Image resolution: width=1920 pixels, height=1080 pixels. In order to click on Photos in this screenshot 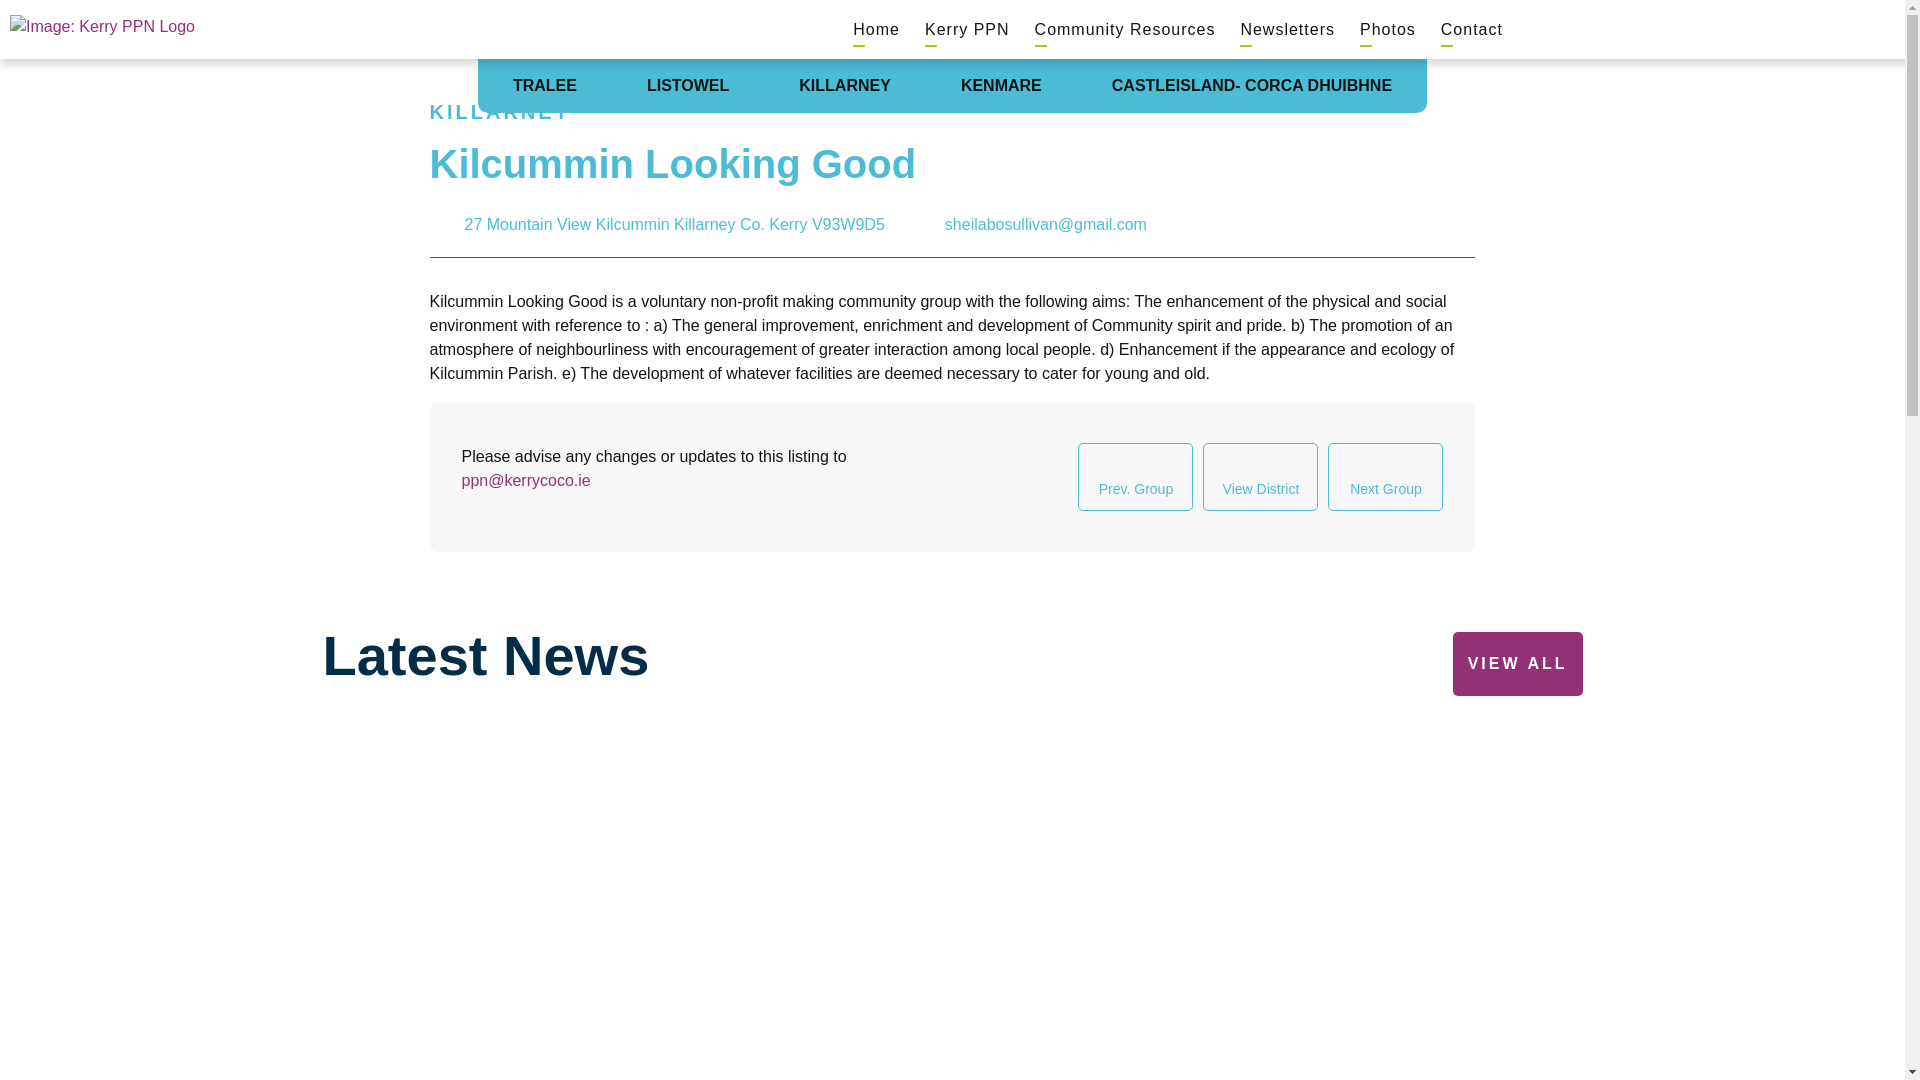, I will do `click(1388, 28)`.